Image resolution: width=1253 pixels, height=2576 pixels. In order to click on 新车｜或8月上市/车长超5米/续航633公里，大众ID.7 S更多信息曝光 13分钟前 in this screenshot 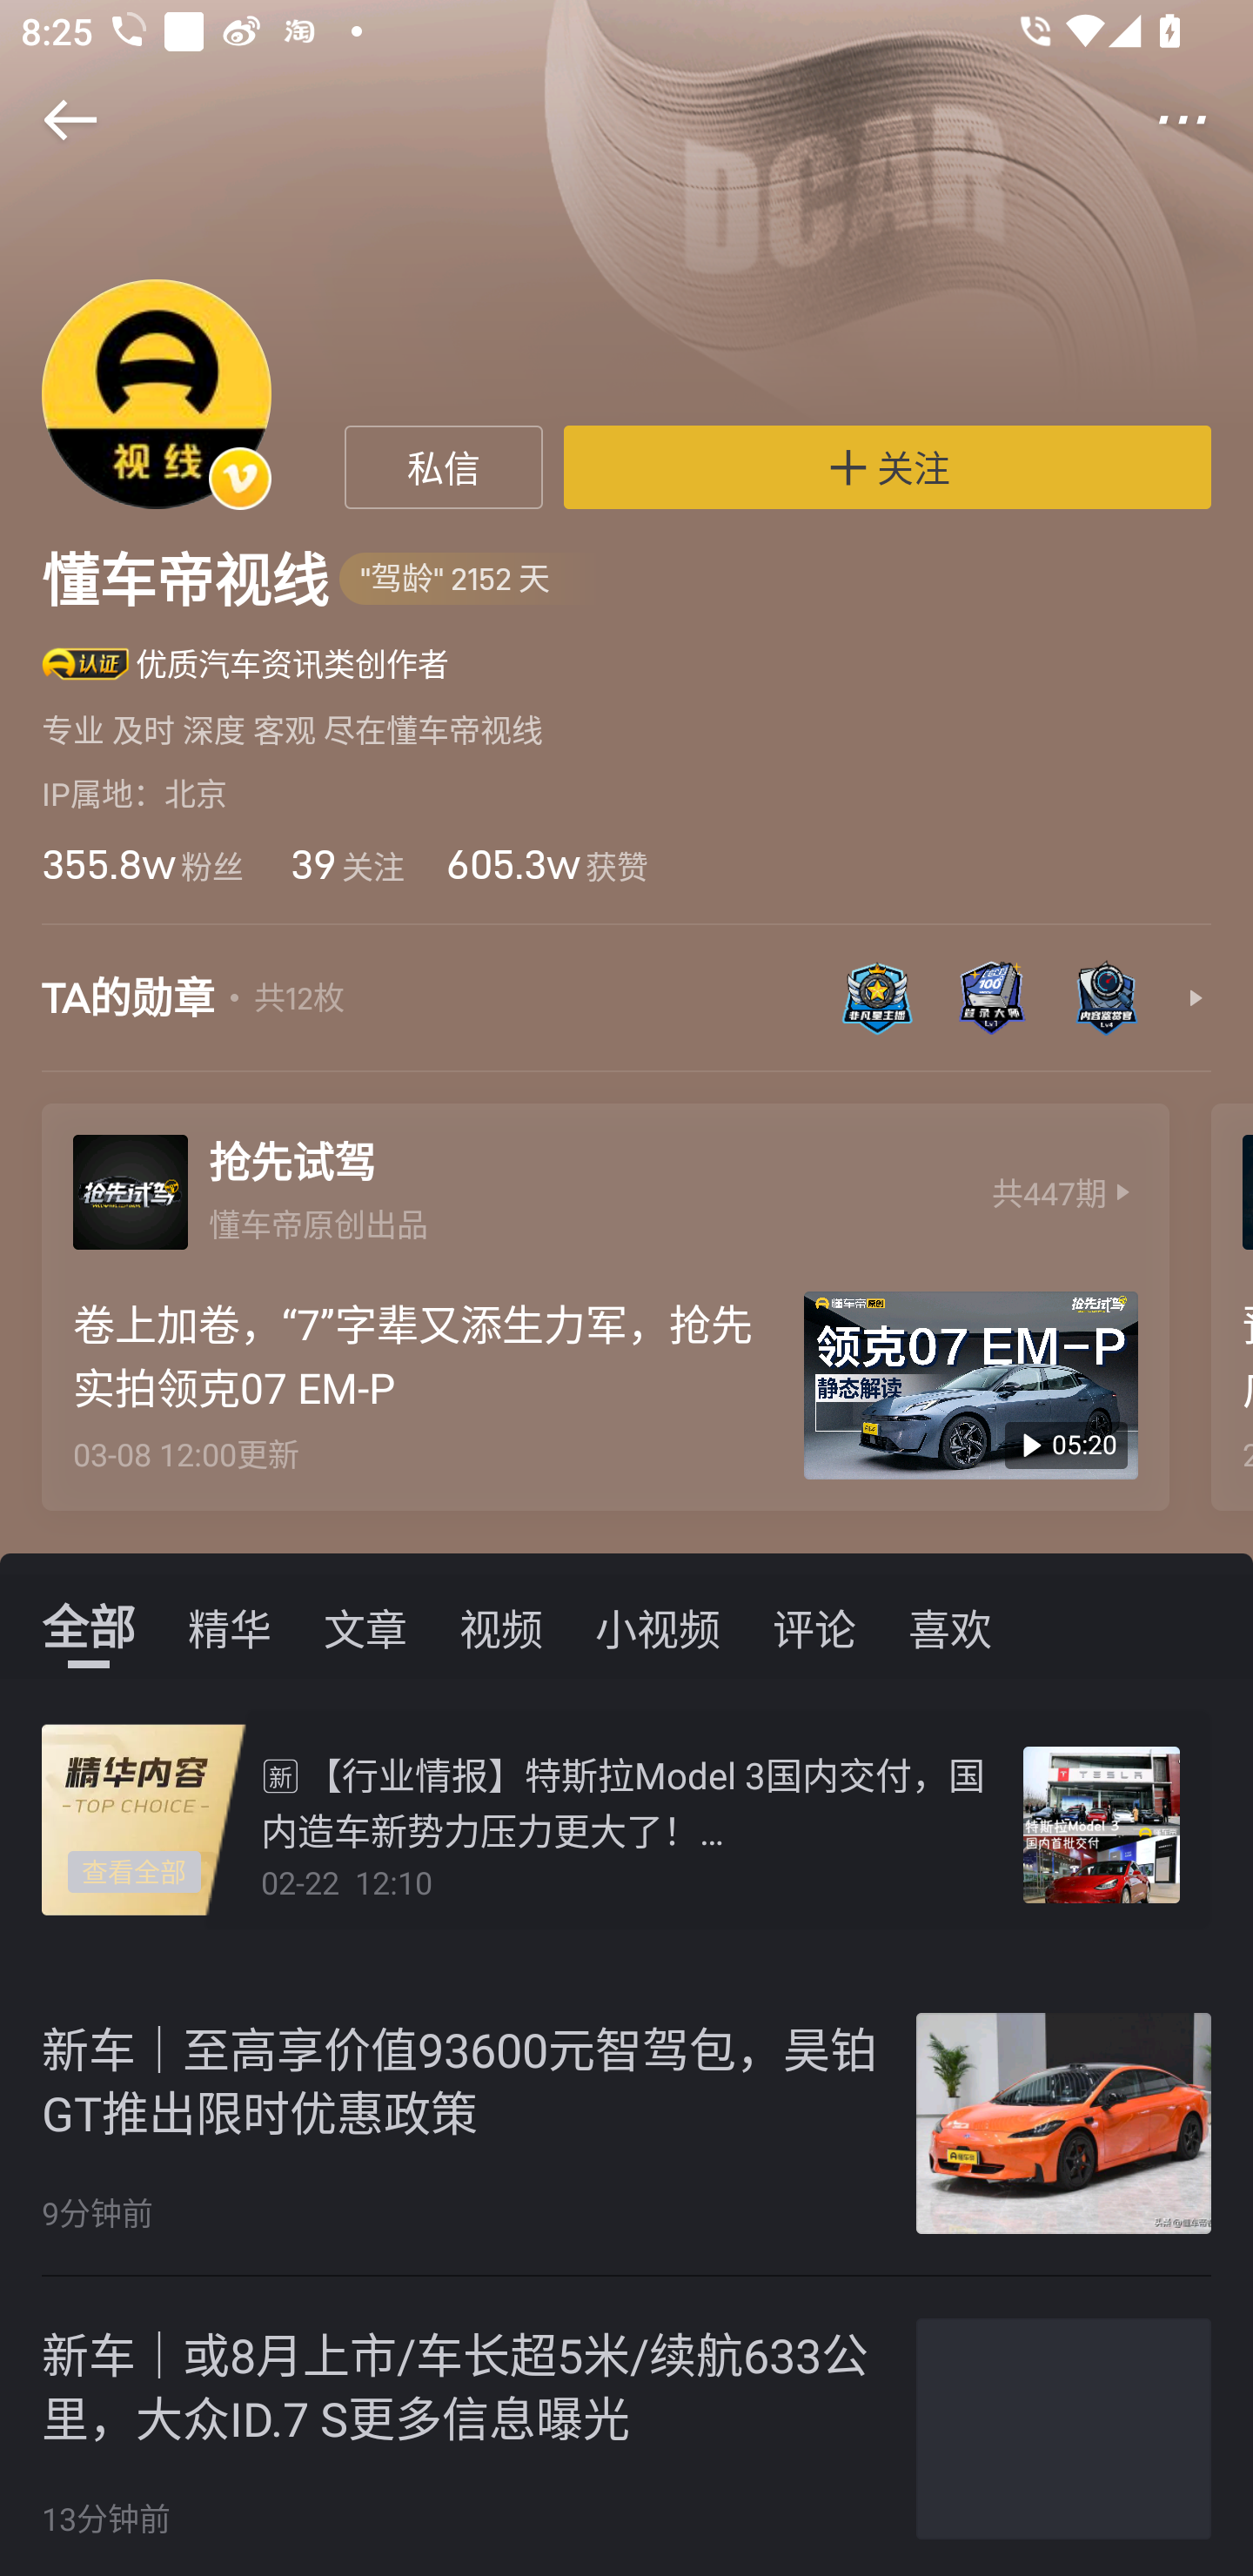, I will do `click(626, 2426)`.